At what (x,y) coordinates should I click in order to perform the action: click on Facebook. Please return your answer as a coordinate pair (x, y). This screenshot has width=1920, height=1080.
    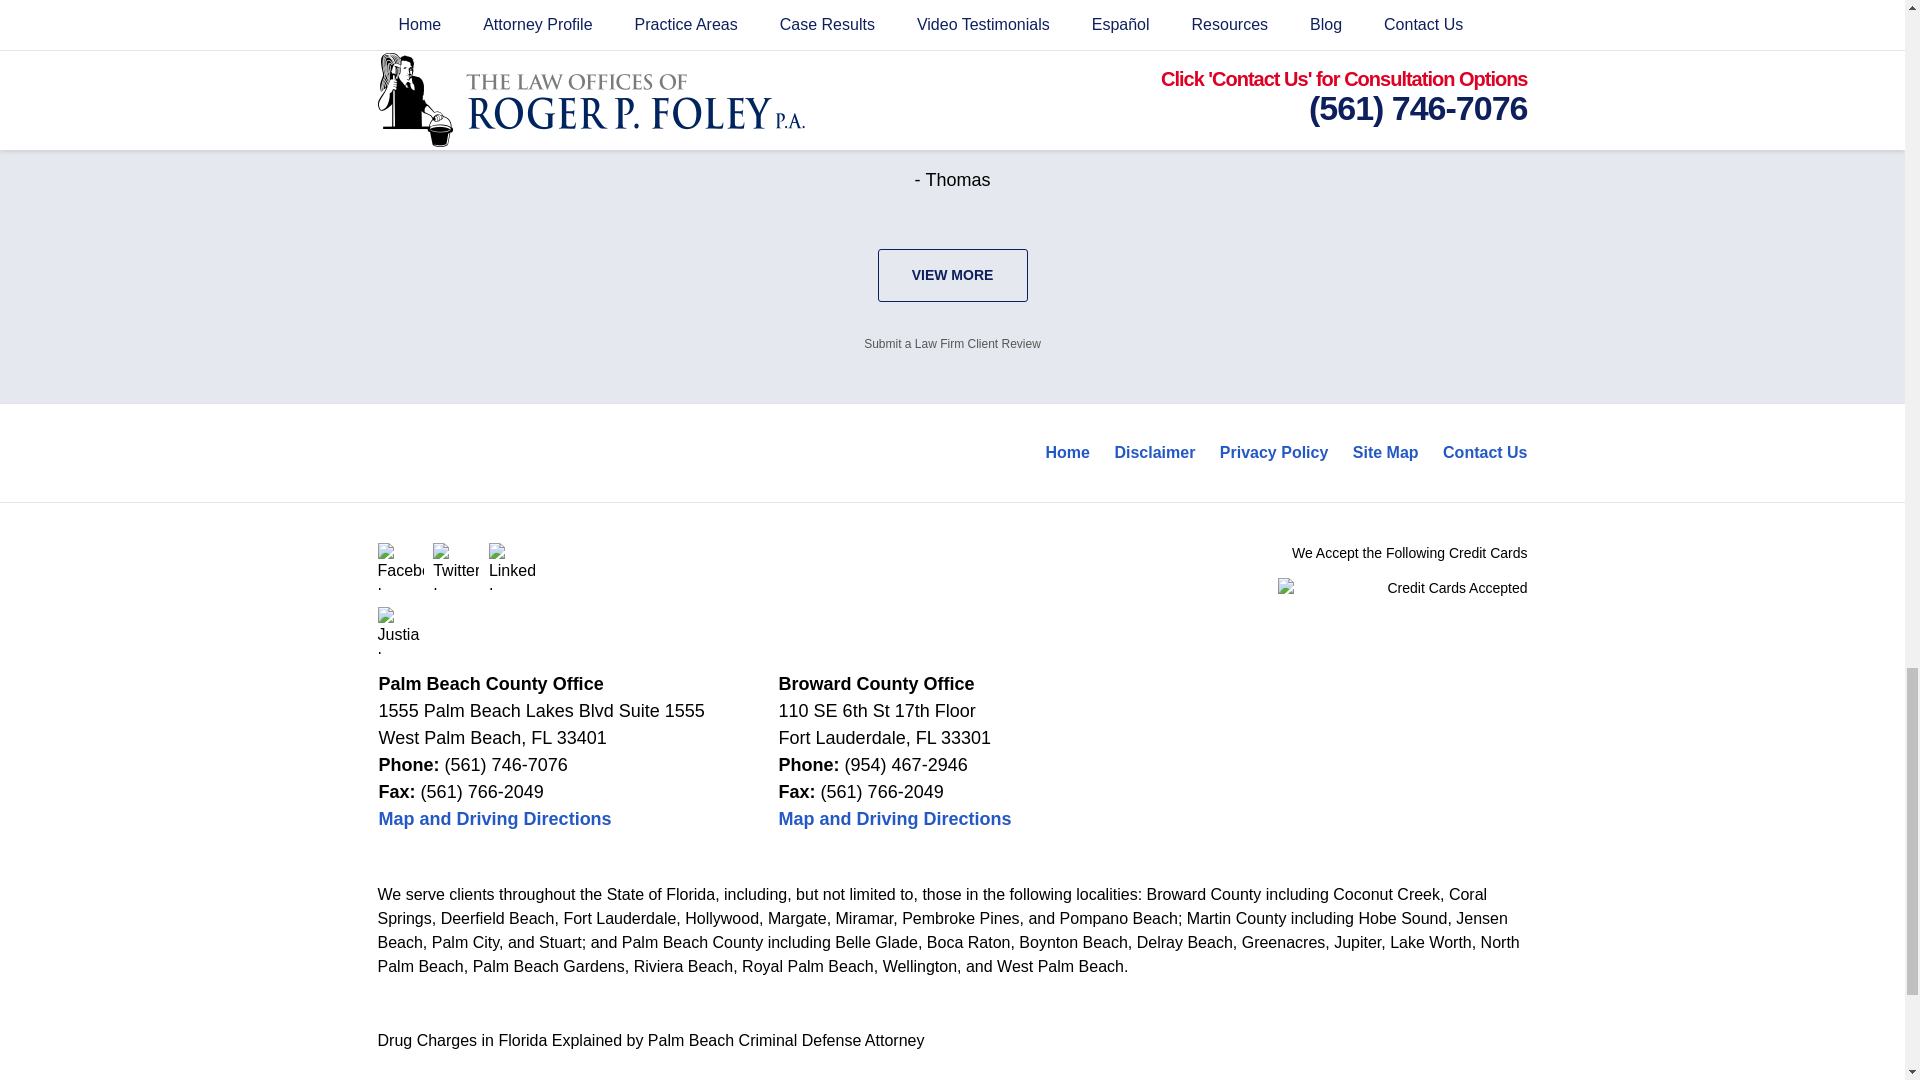
    Looking at the image, I should click on (401, 566).